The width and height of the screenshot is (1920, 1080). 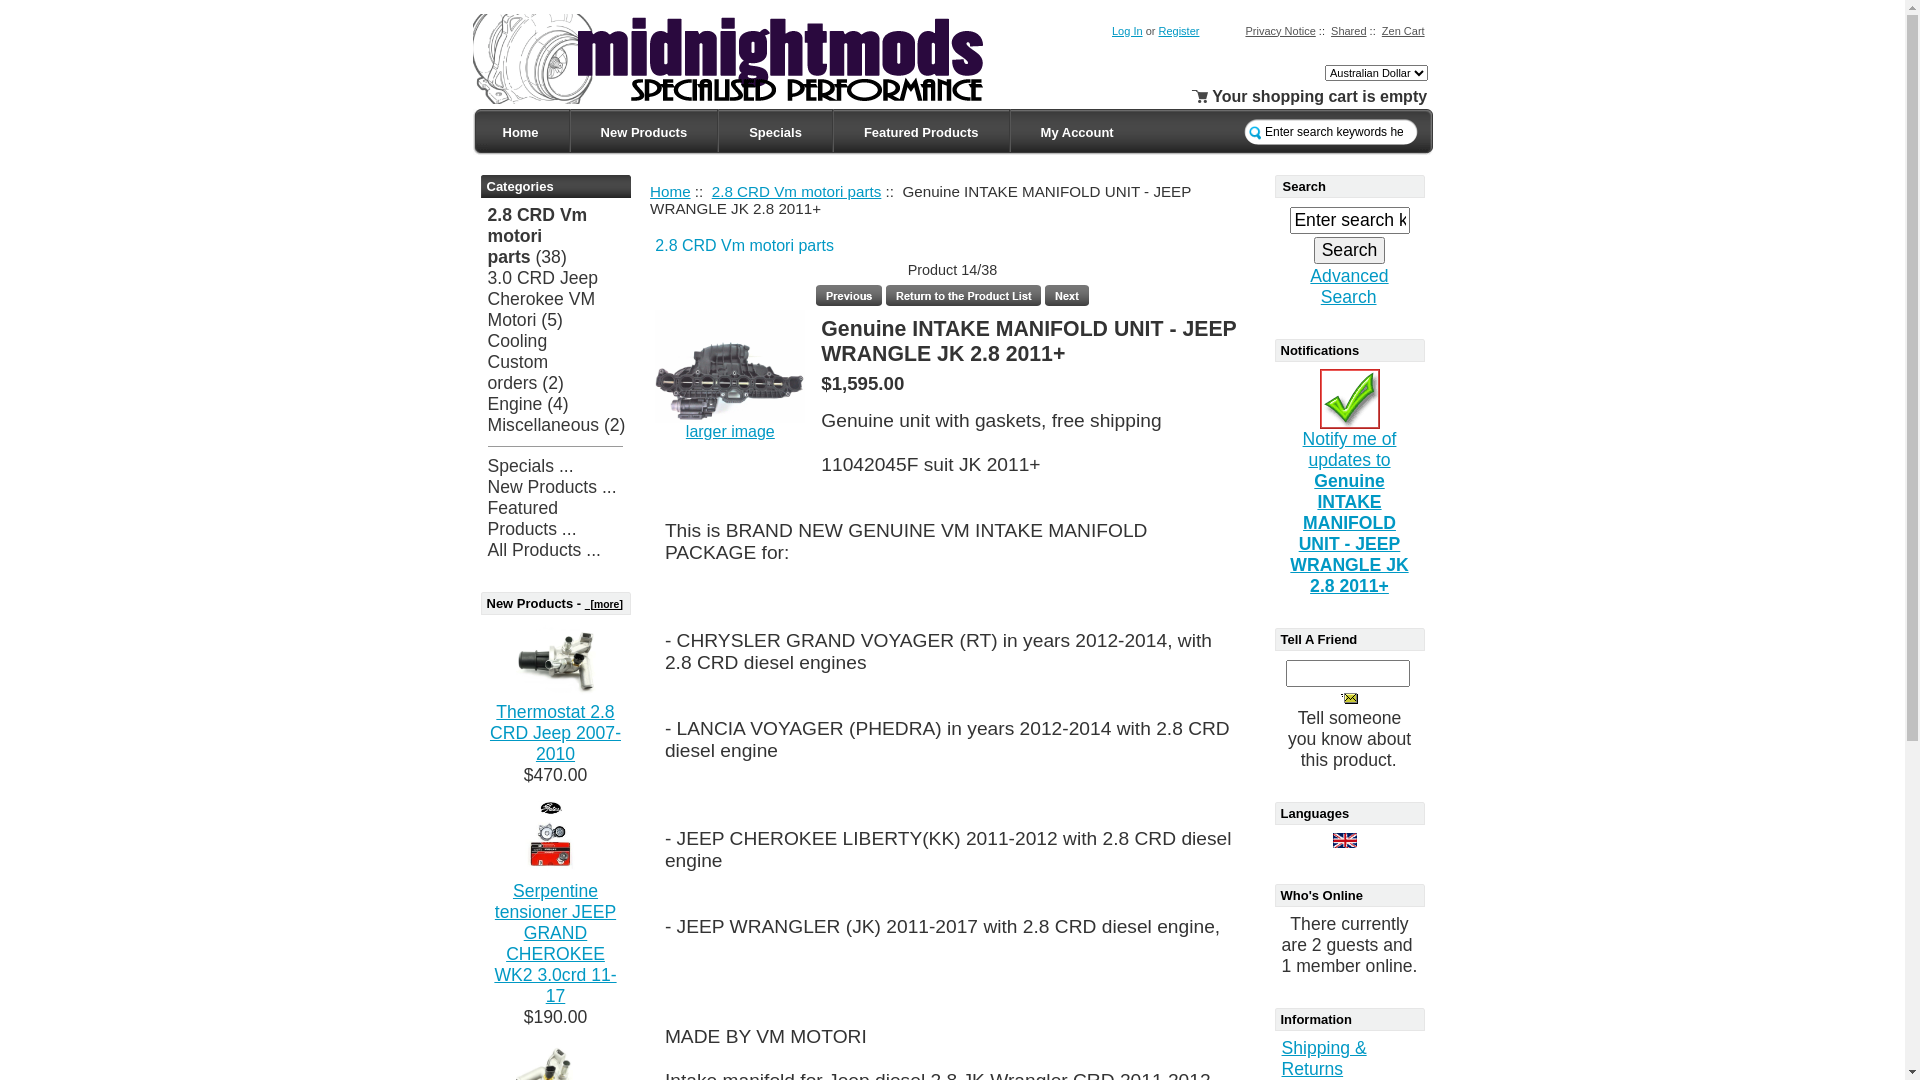 I want to click on  English , so click(x=1345, y=840).